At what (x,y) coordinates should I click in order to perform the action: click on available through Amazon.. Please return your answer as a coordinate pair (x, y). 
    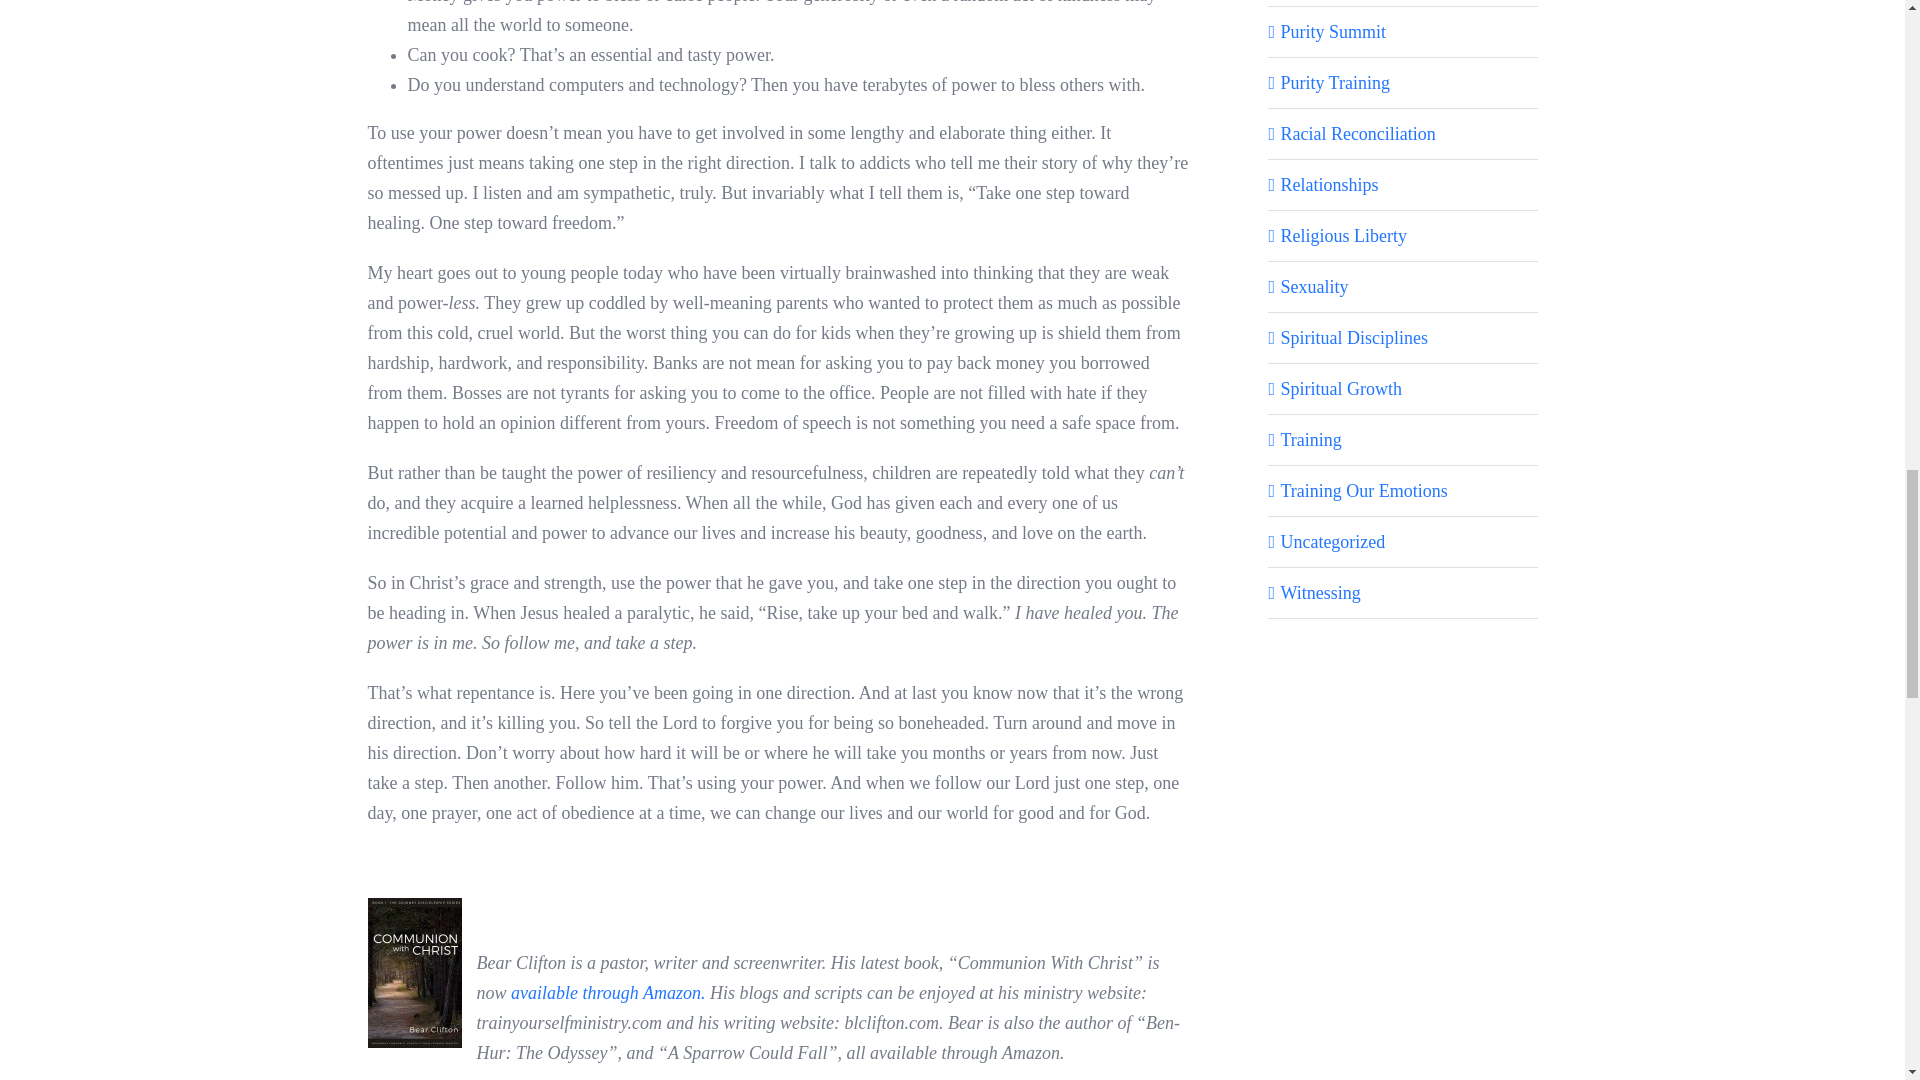
    Looking at the image, I should click on (608, 992).